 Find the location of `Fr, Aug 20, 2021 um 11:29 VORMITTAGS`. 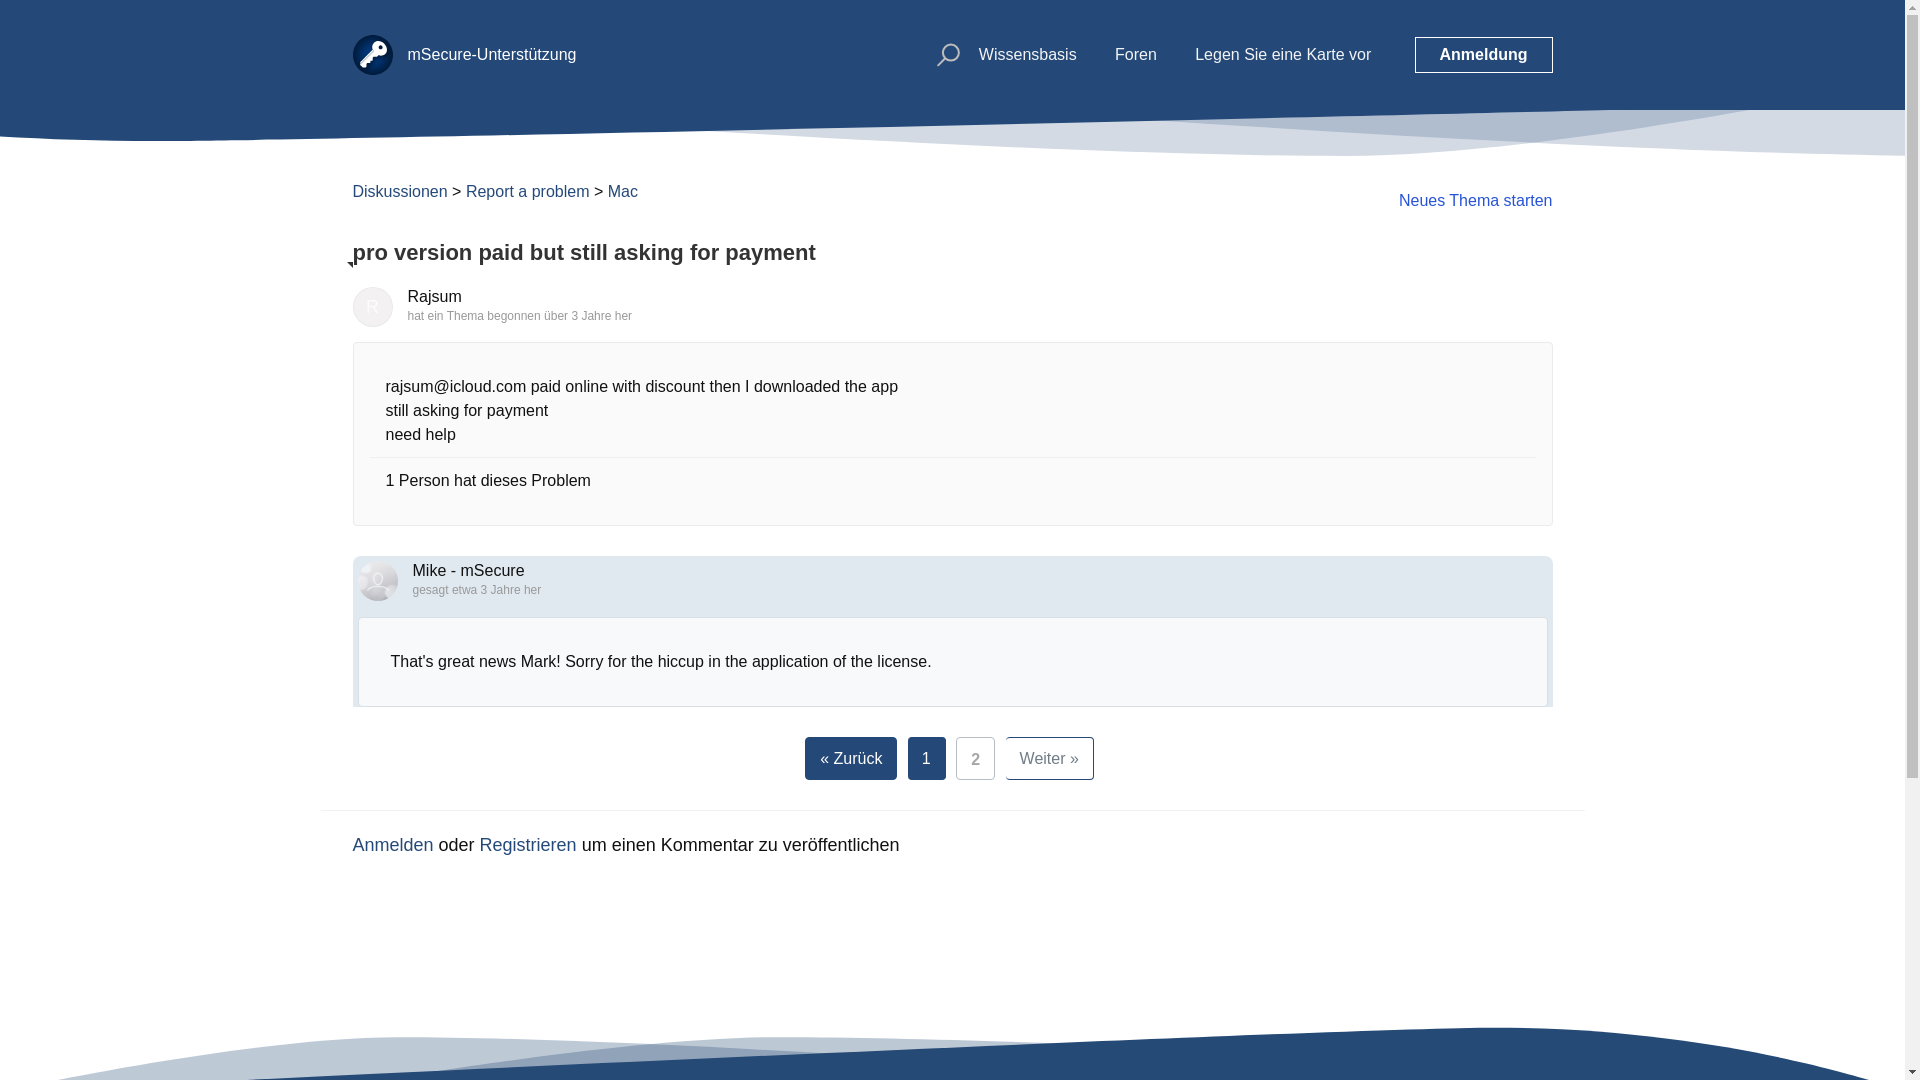

Fr, Aug 20, 2021 um 11:29 VORMITTAGS is located at coordinates (496, 590).